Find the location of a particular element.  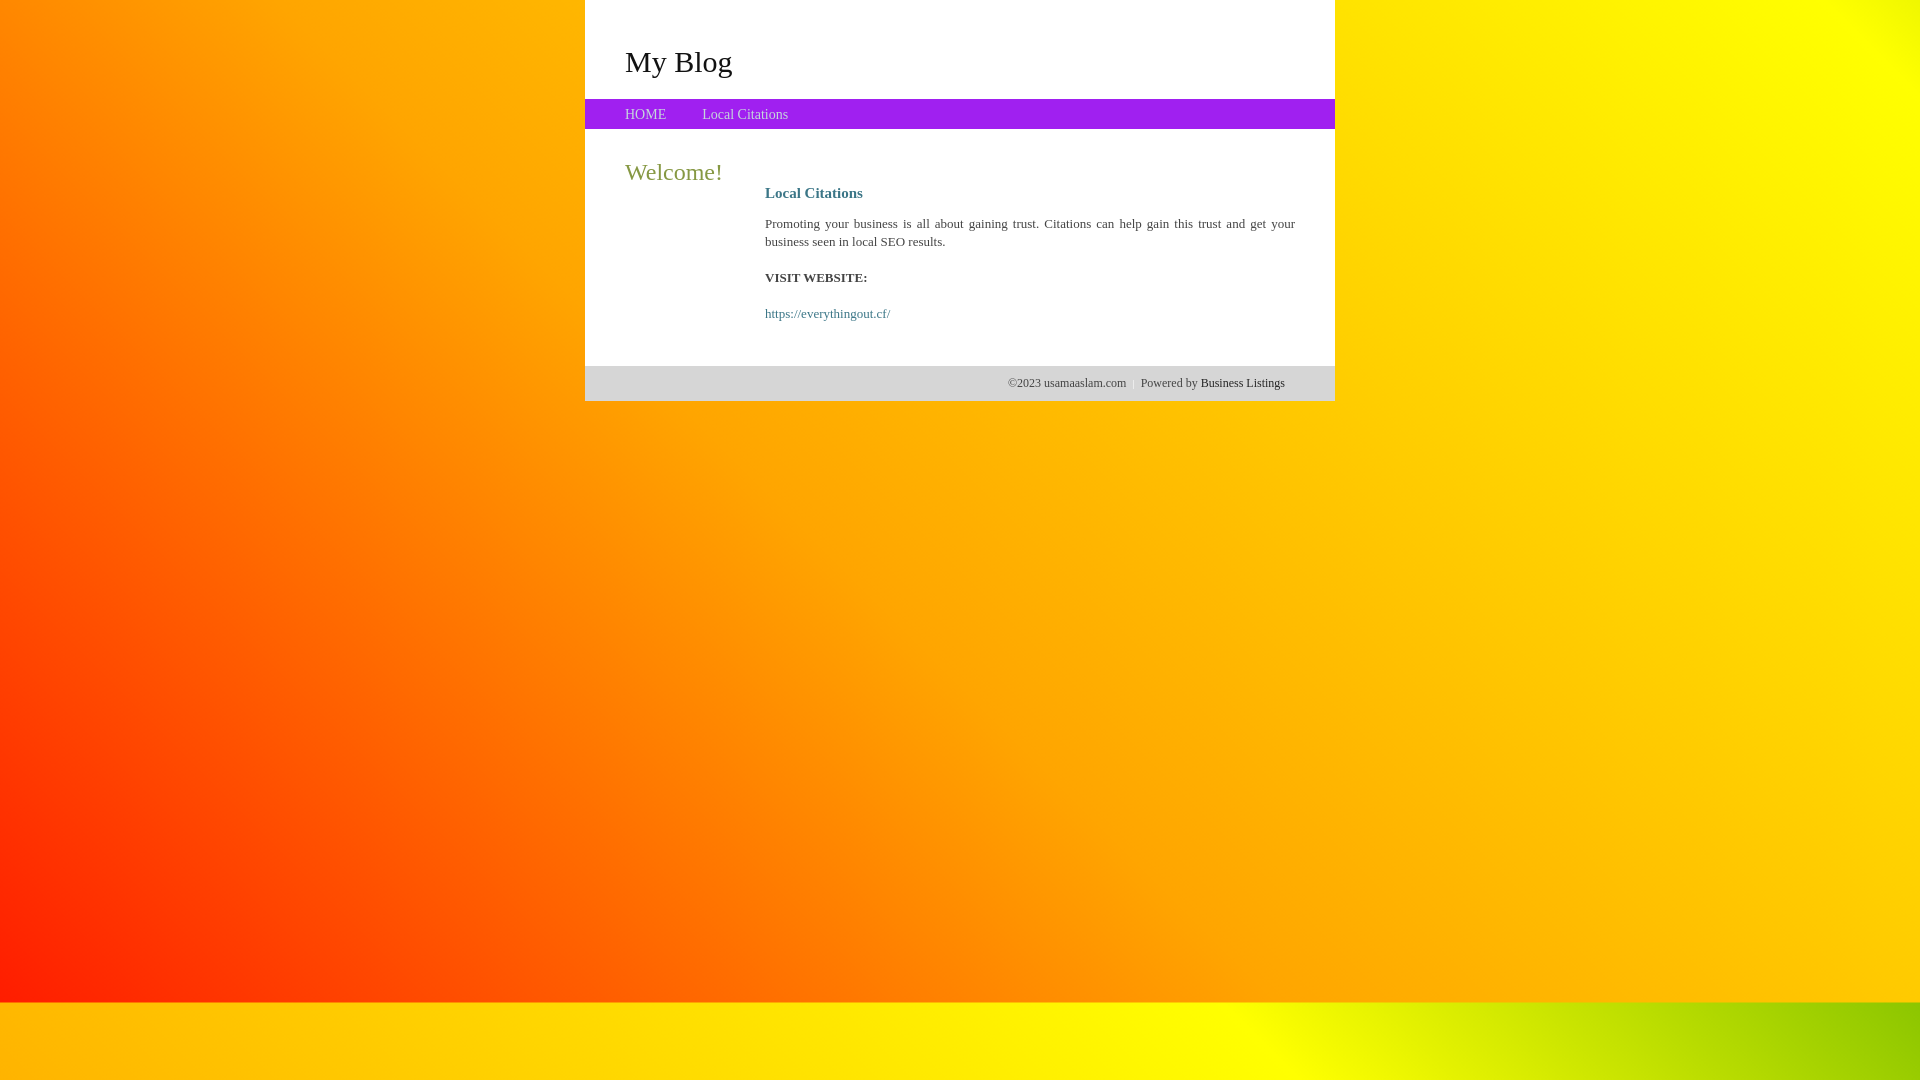

My Blog is located at coordinates (679, 61).